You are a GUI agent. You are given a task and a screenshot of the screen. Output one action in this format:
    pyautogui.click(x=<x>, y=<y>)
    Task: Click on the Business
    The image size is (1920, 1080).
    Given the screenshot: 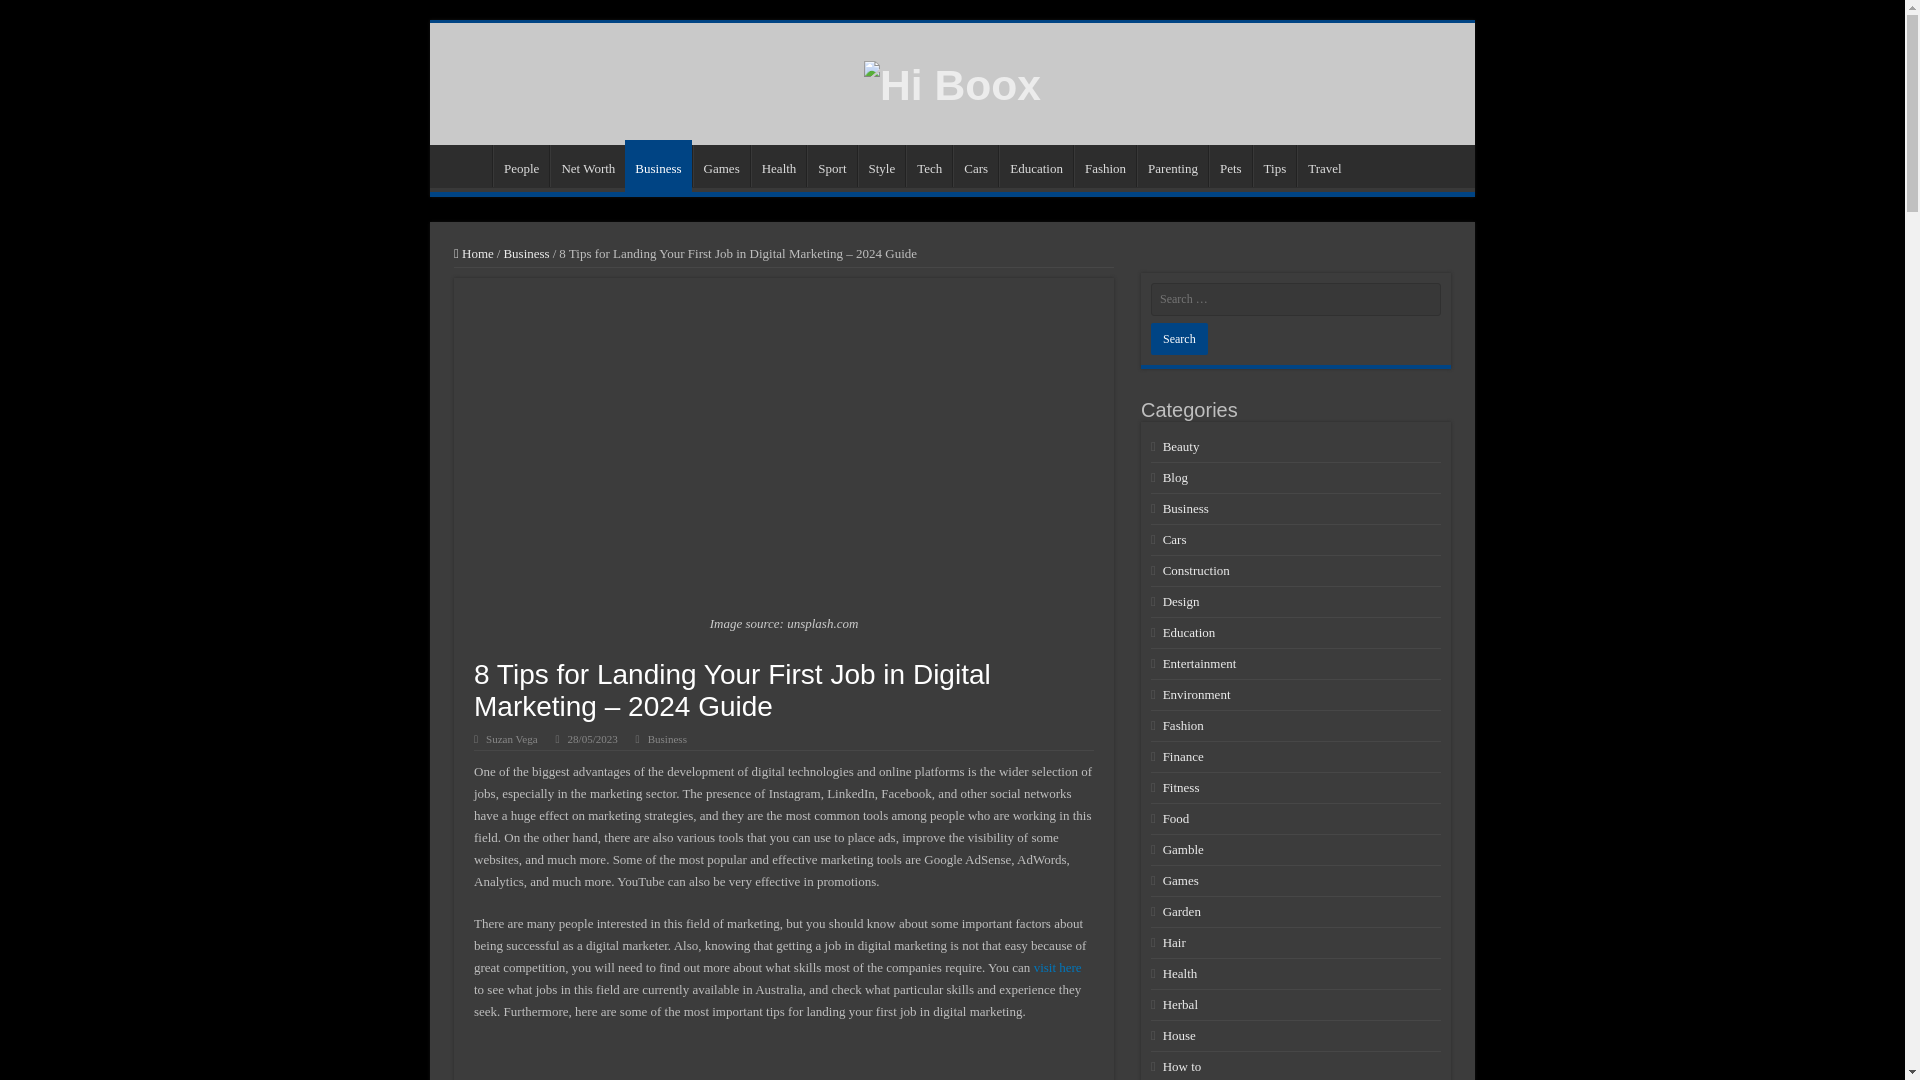 What is the action you would take?
    pyautogui.click(x=526, y=254)
    